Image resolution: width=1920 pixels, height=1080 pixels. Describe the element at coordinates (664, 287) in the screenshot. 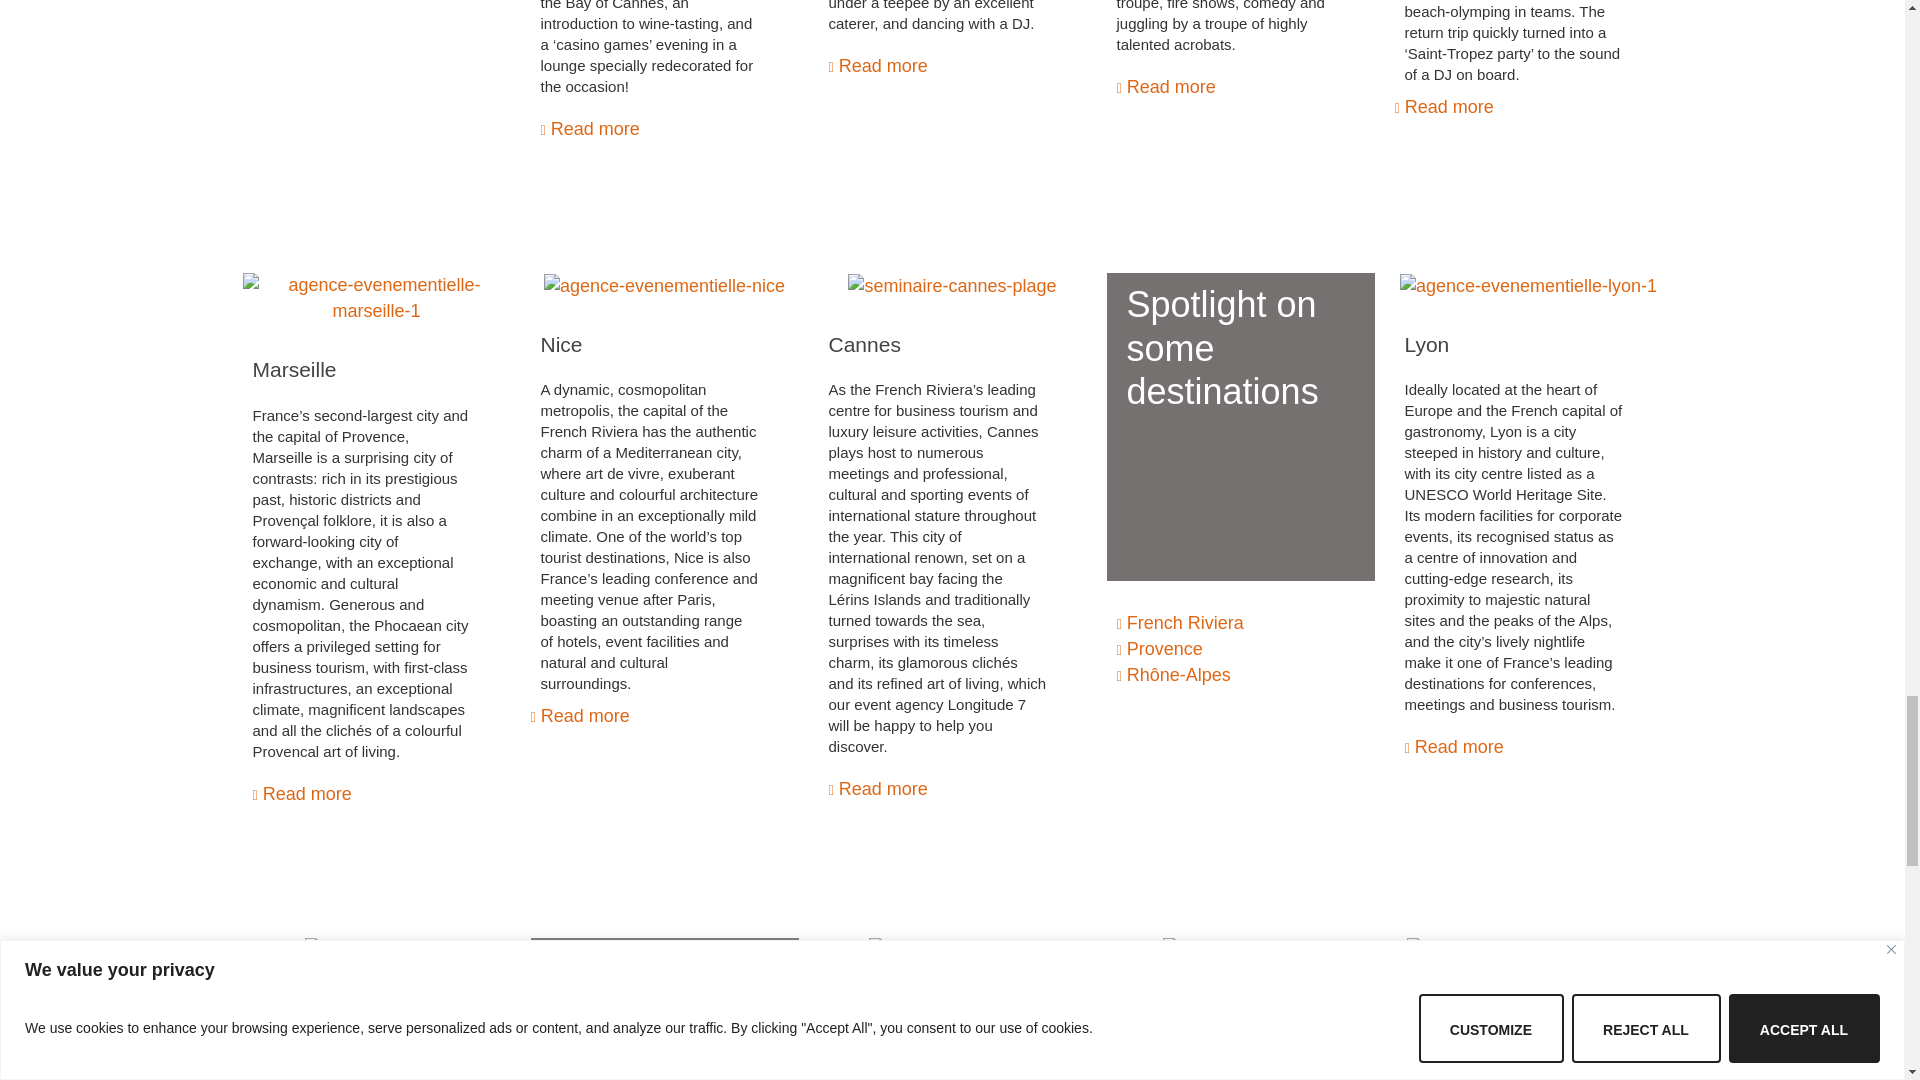

I see `agence-evenementielle-nice` at that location.